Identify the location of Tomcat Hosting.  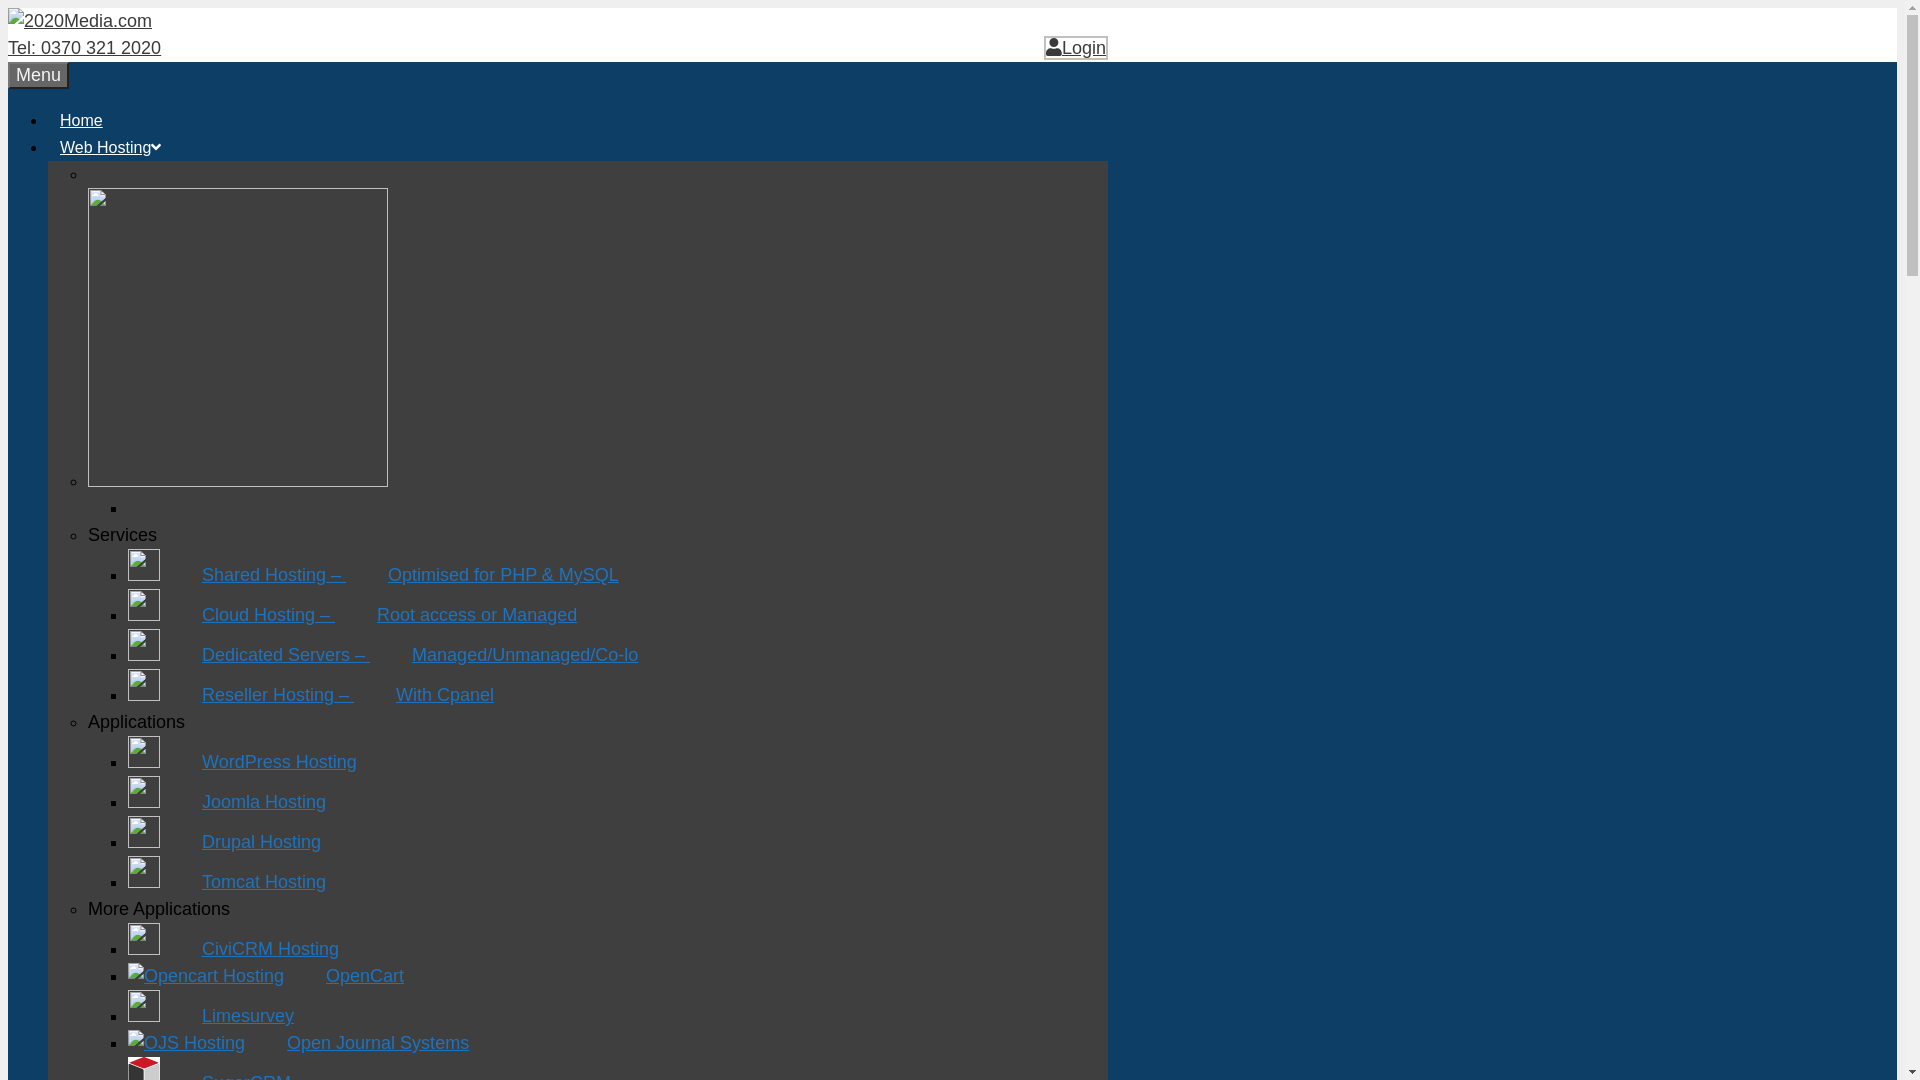
(227, 882).